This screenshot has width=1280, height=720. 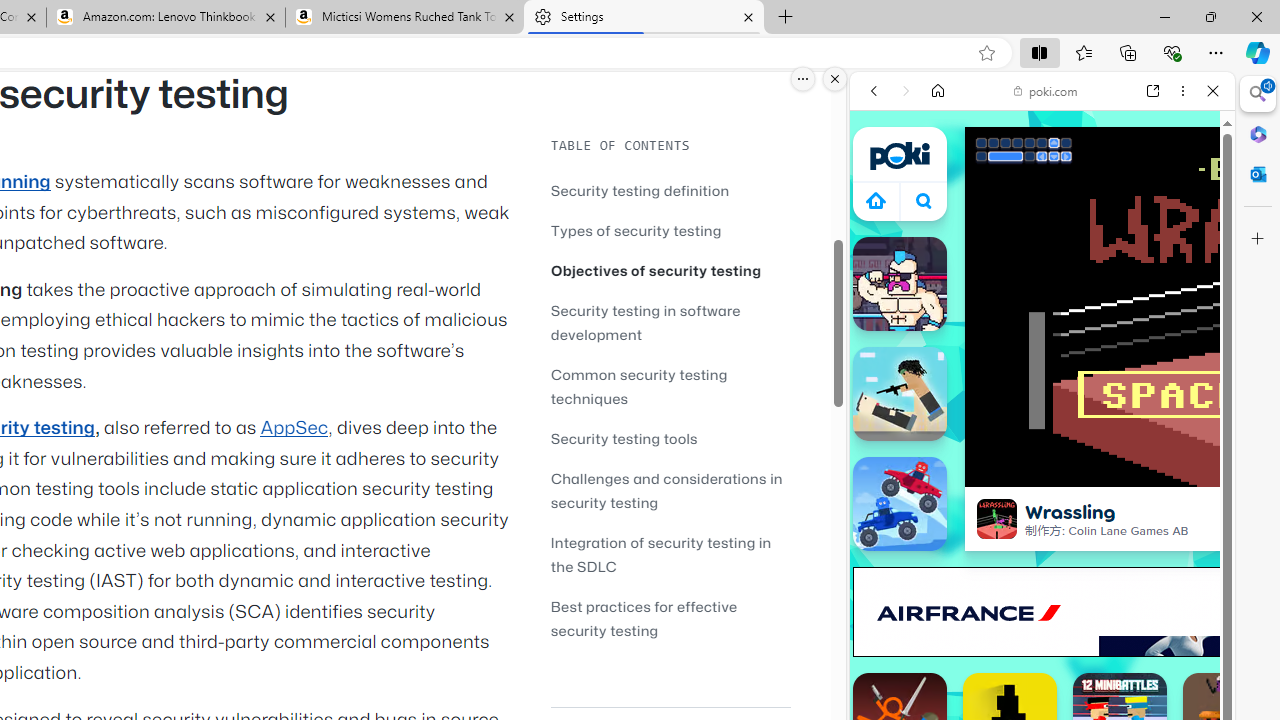 What do you see at coordinates (900, 284) in the screenshot?
I see `Rowdy Wrestling Rowdy Wrestling` at bounding box center [900, 284].